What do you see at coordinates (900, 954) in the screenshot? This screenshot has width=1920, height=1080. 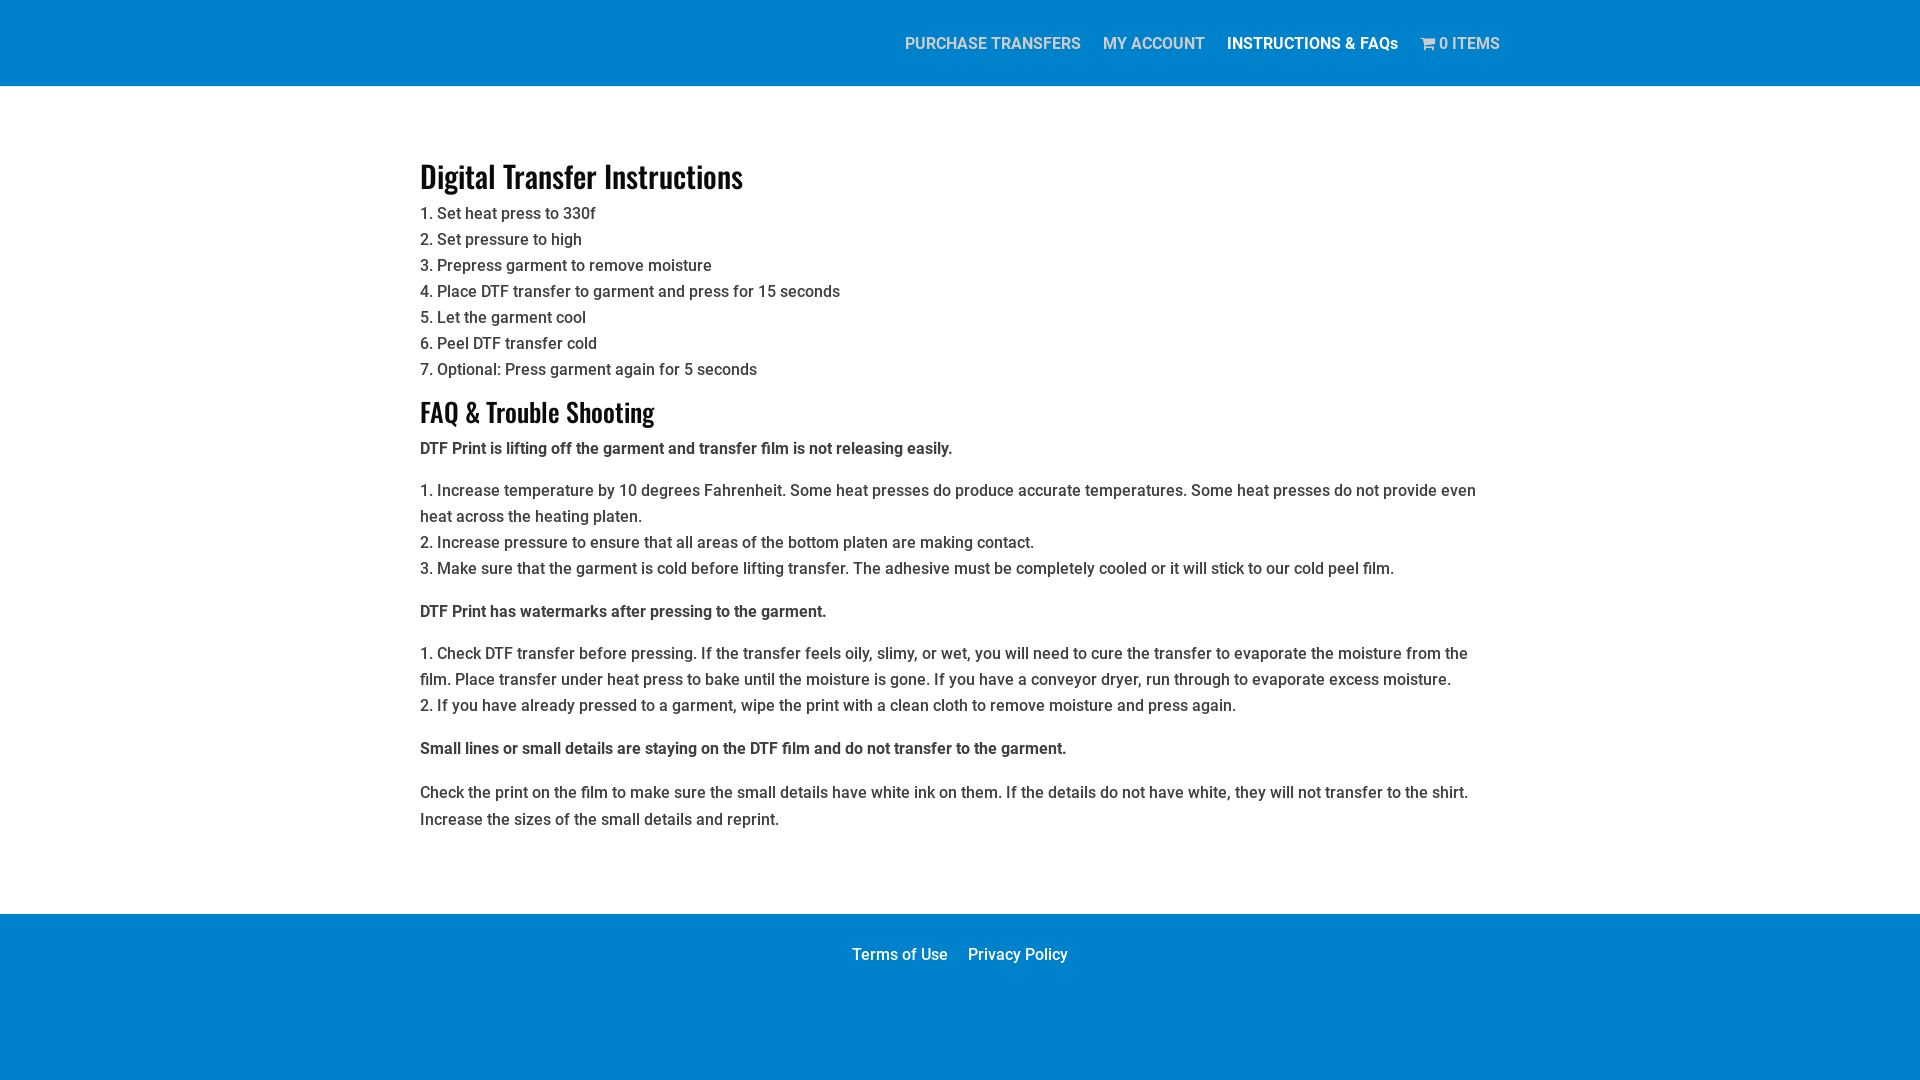 I see `Terms of Use` at bounding box center [900, 954].